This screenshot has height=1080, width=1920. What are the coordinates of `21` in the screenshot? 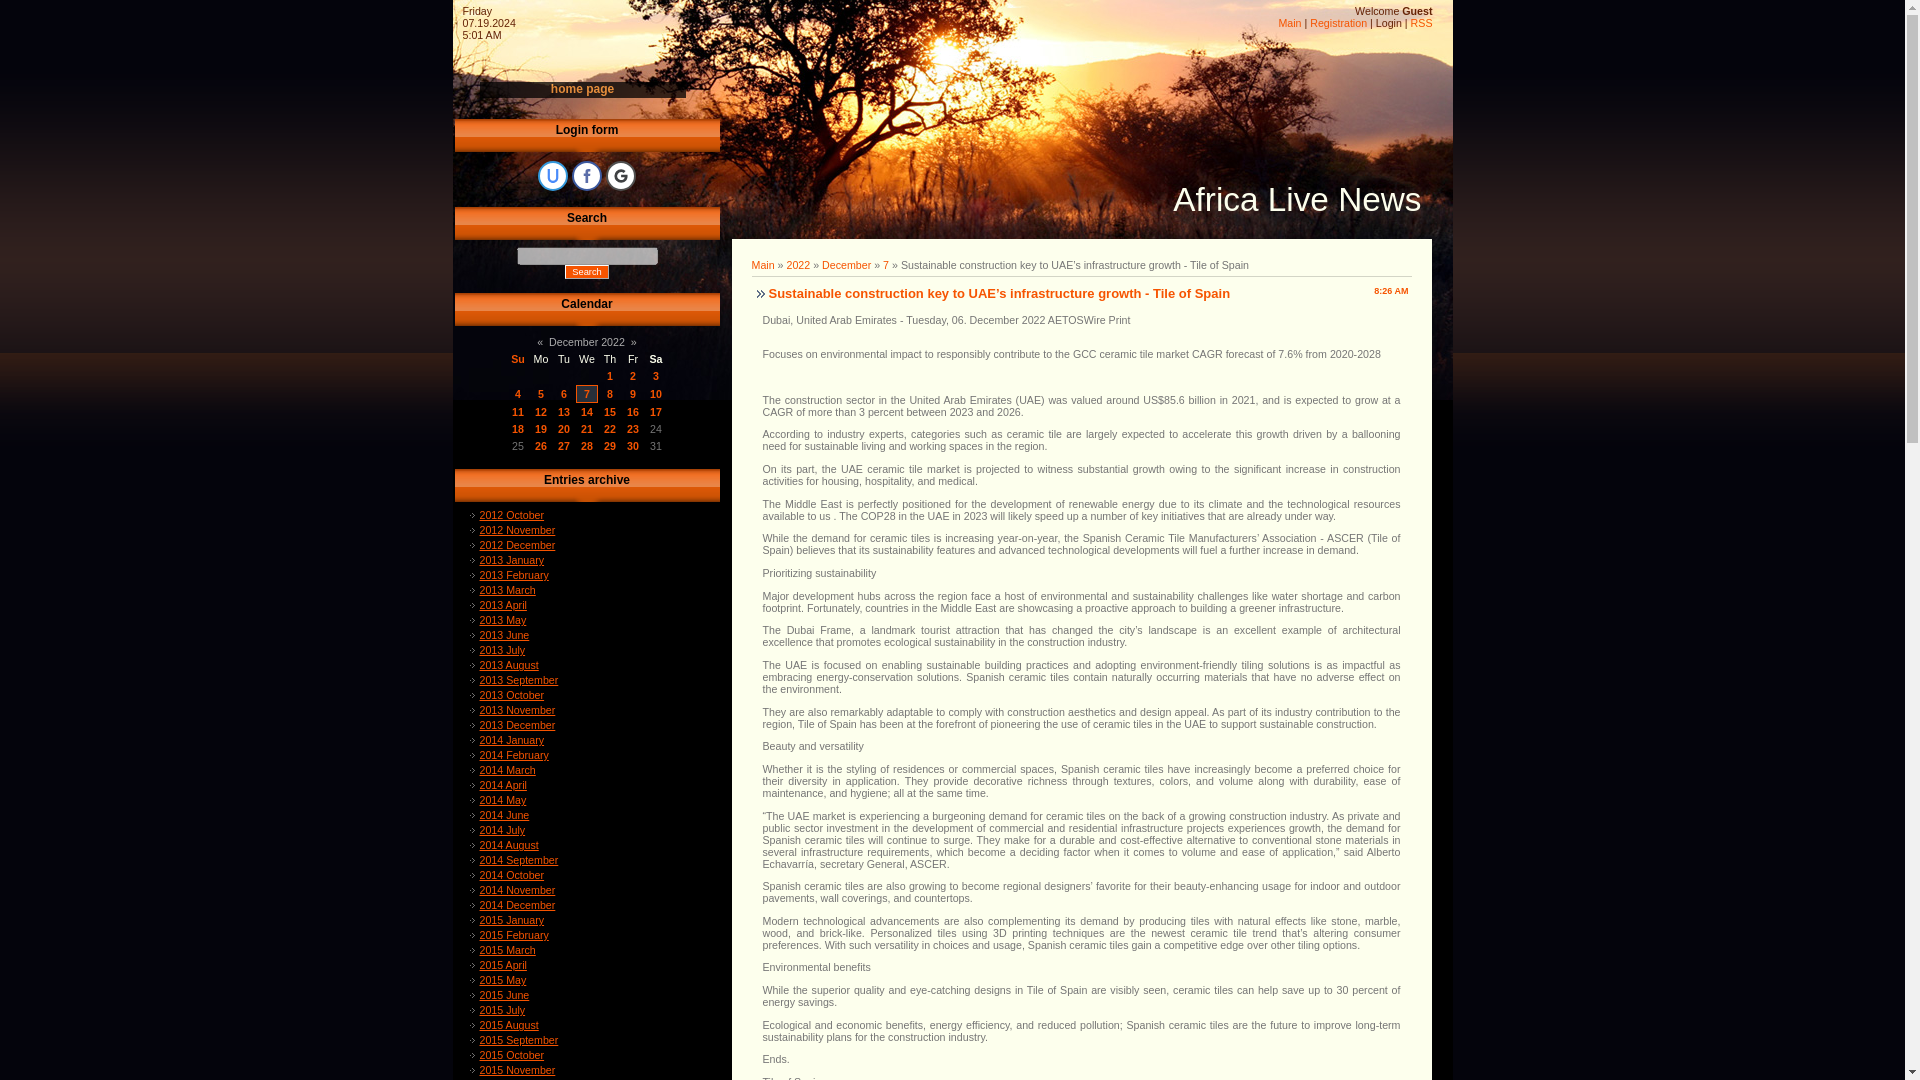 It's located at (587, 429).